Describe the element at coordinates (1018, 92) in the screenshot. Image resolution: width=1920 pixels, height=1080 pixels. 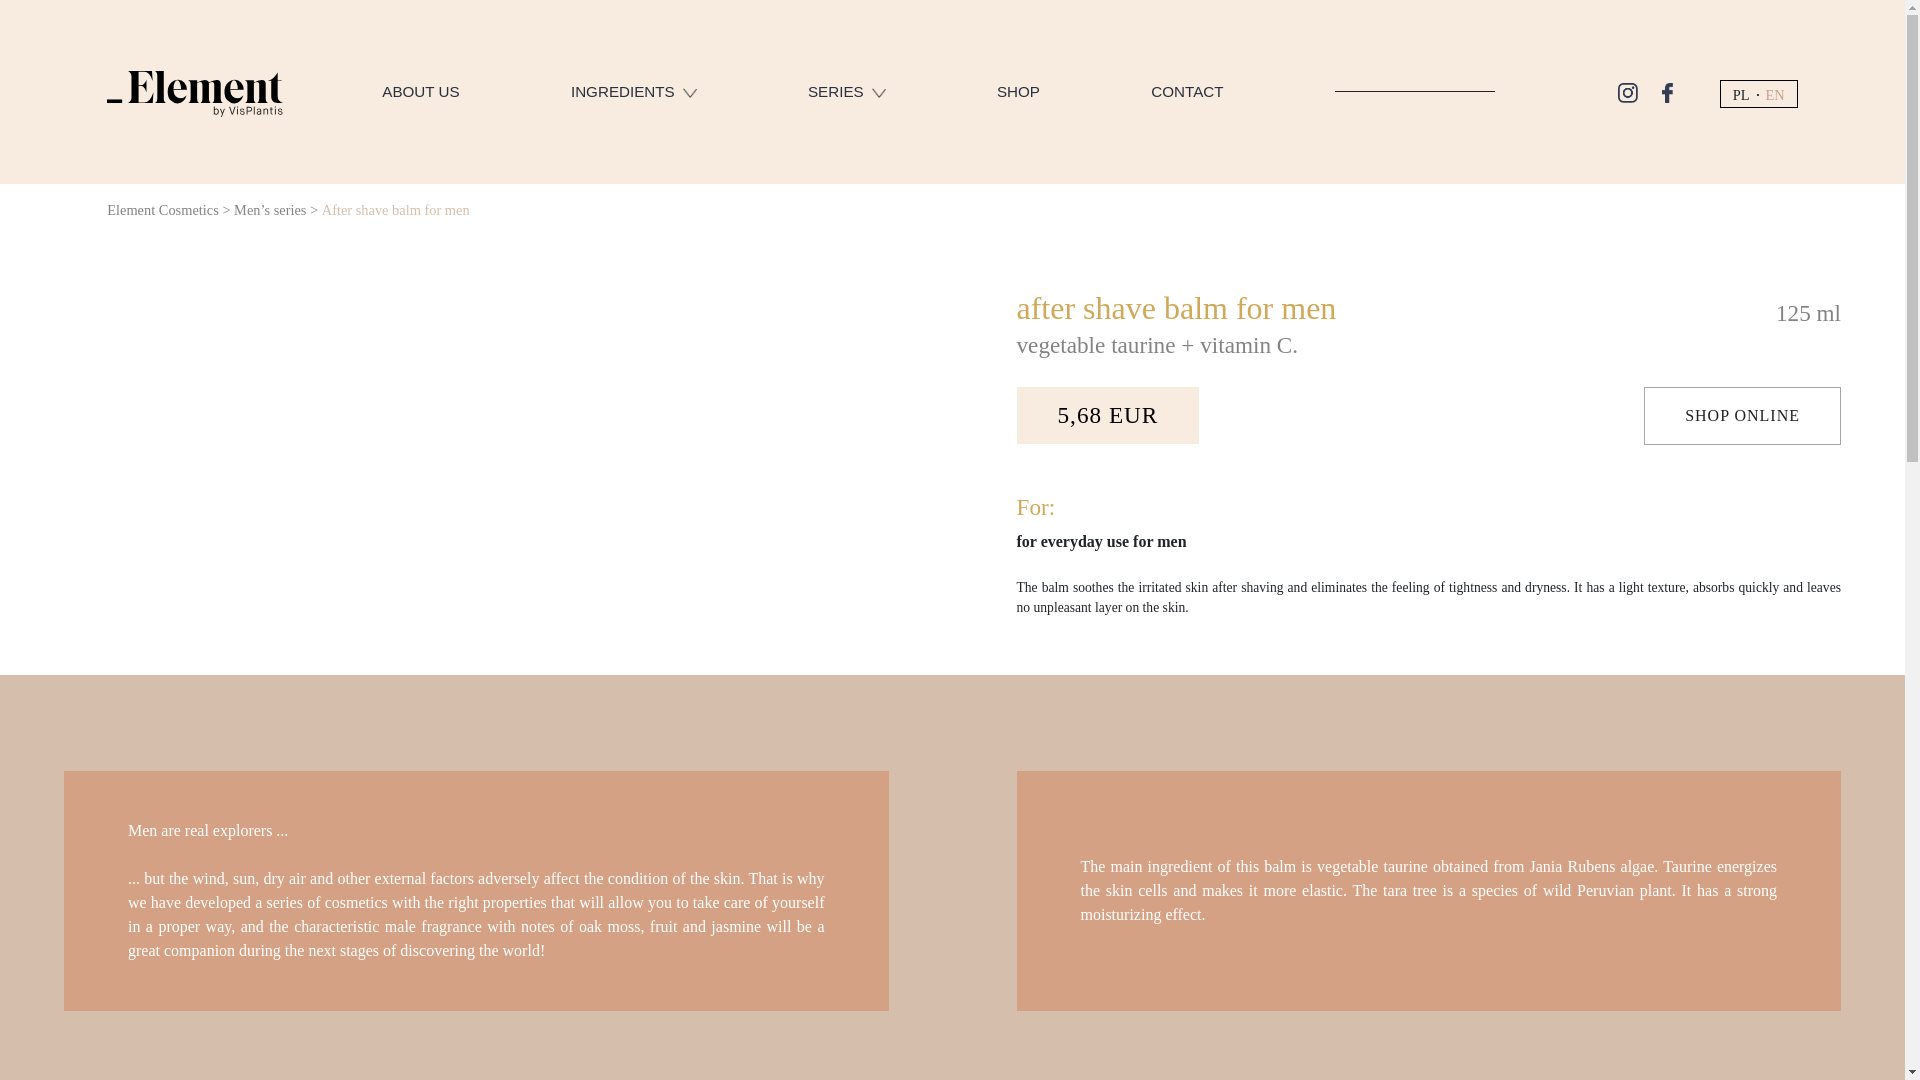
I see `SHOP` at that location.